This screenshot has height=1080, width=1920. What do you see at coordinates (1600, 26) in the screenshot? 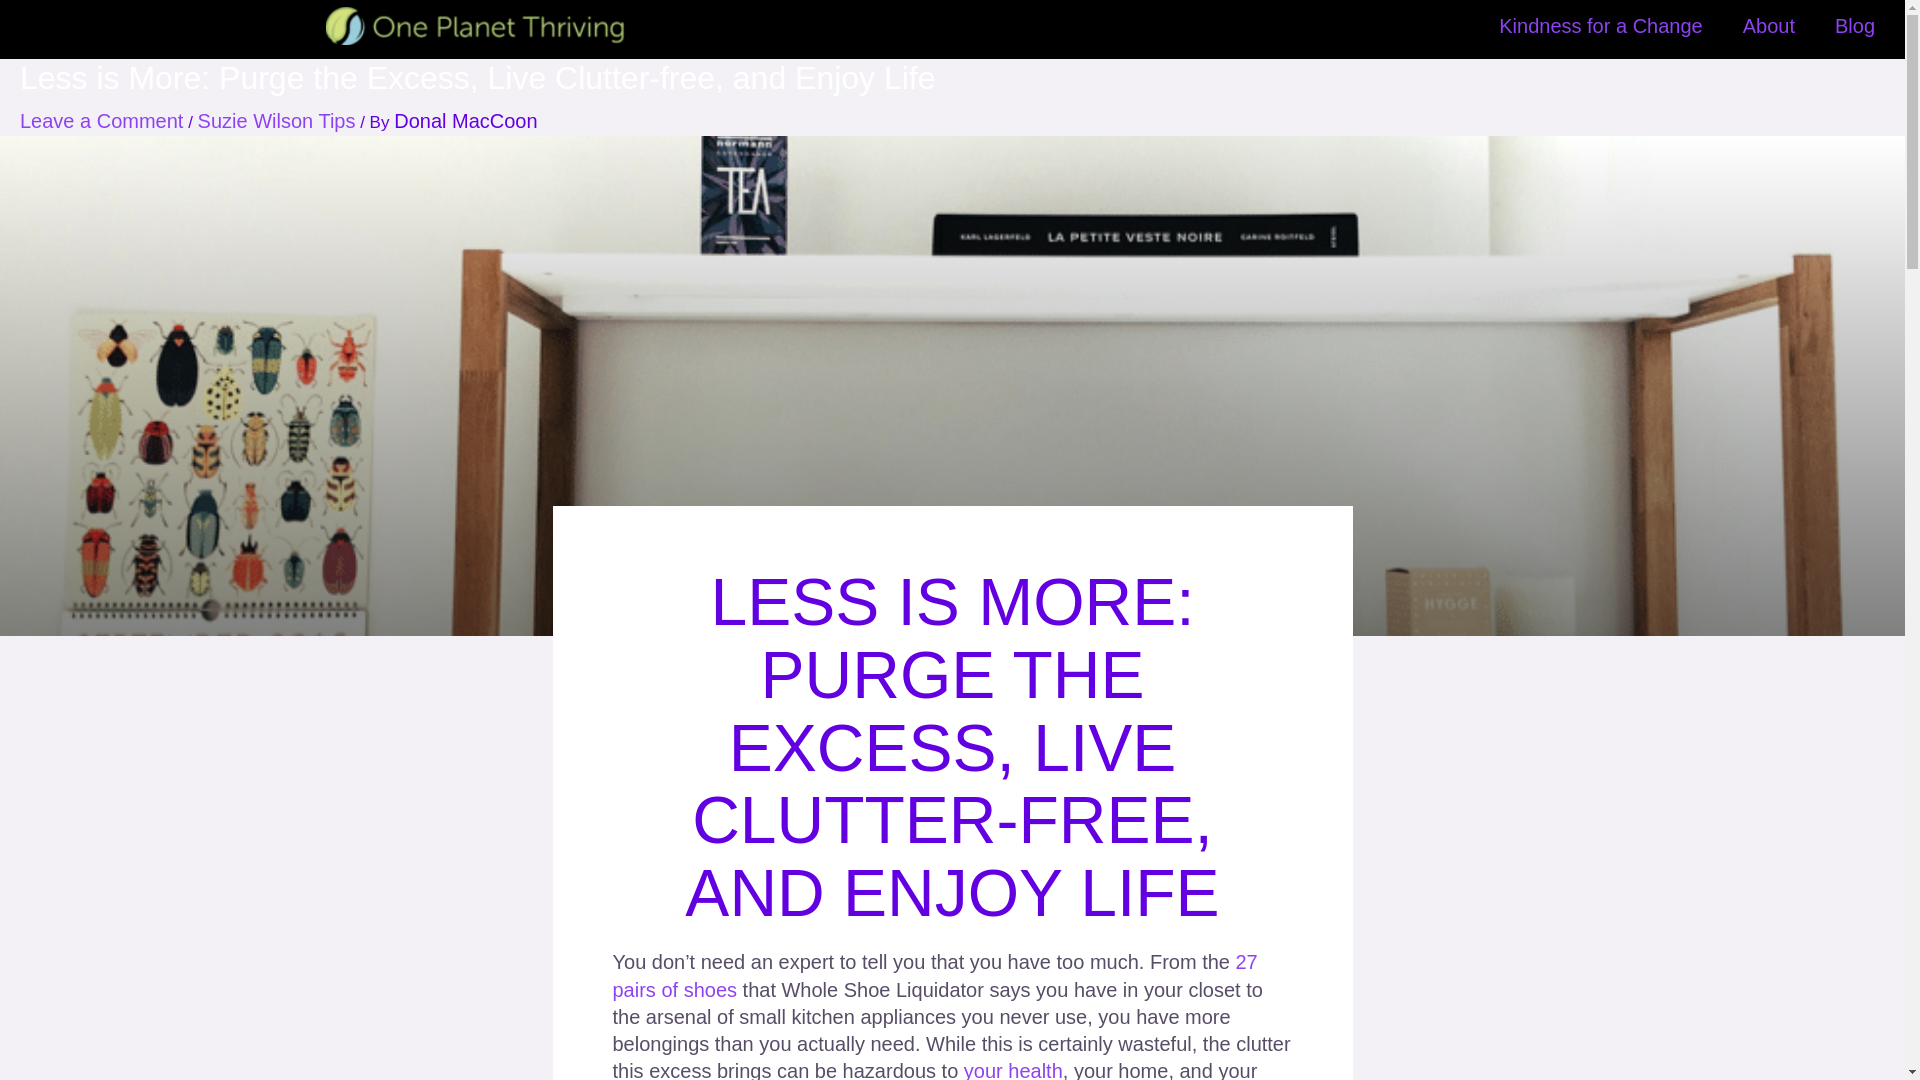
I see `Kindness for a Change` at bounding box center [1600, 26].